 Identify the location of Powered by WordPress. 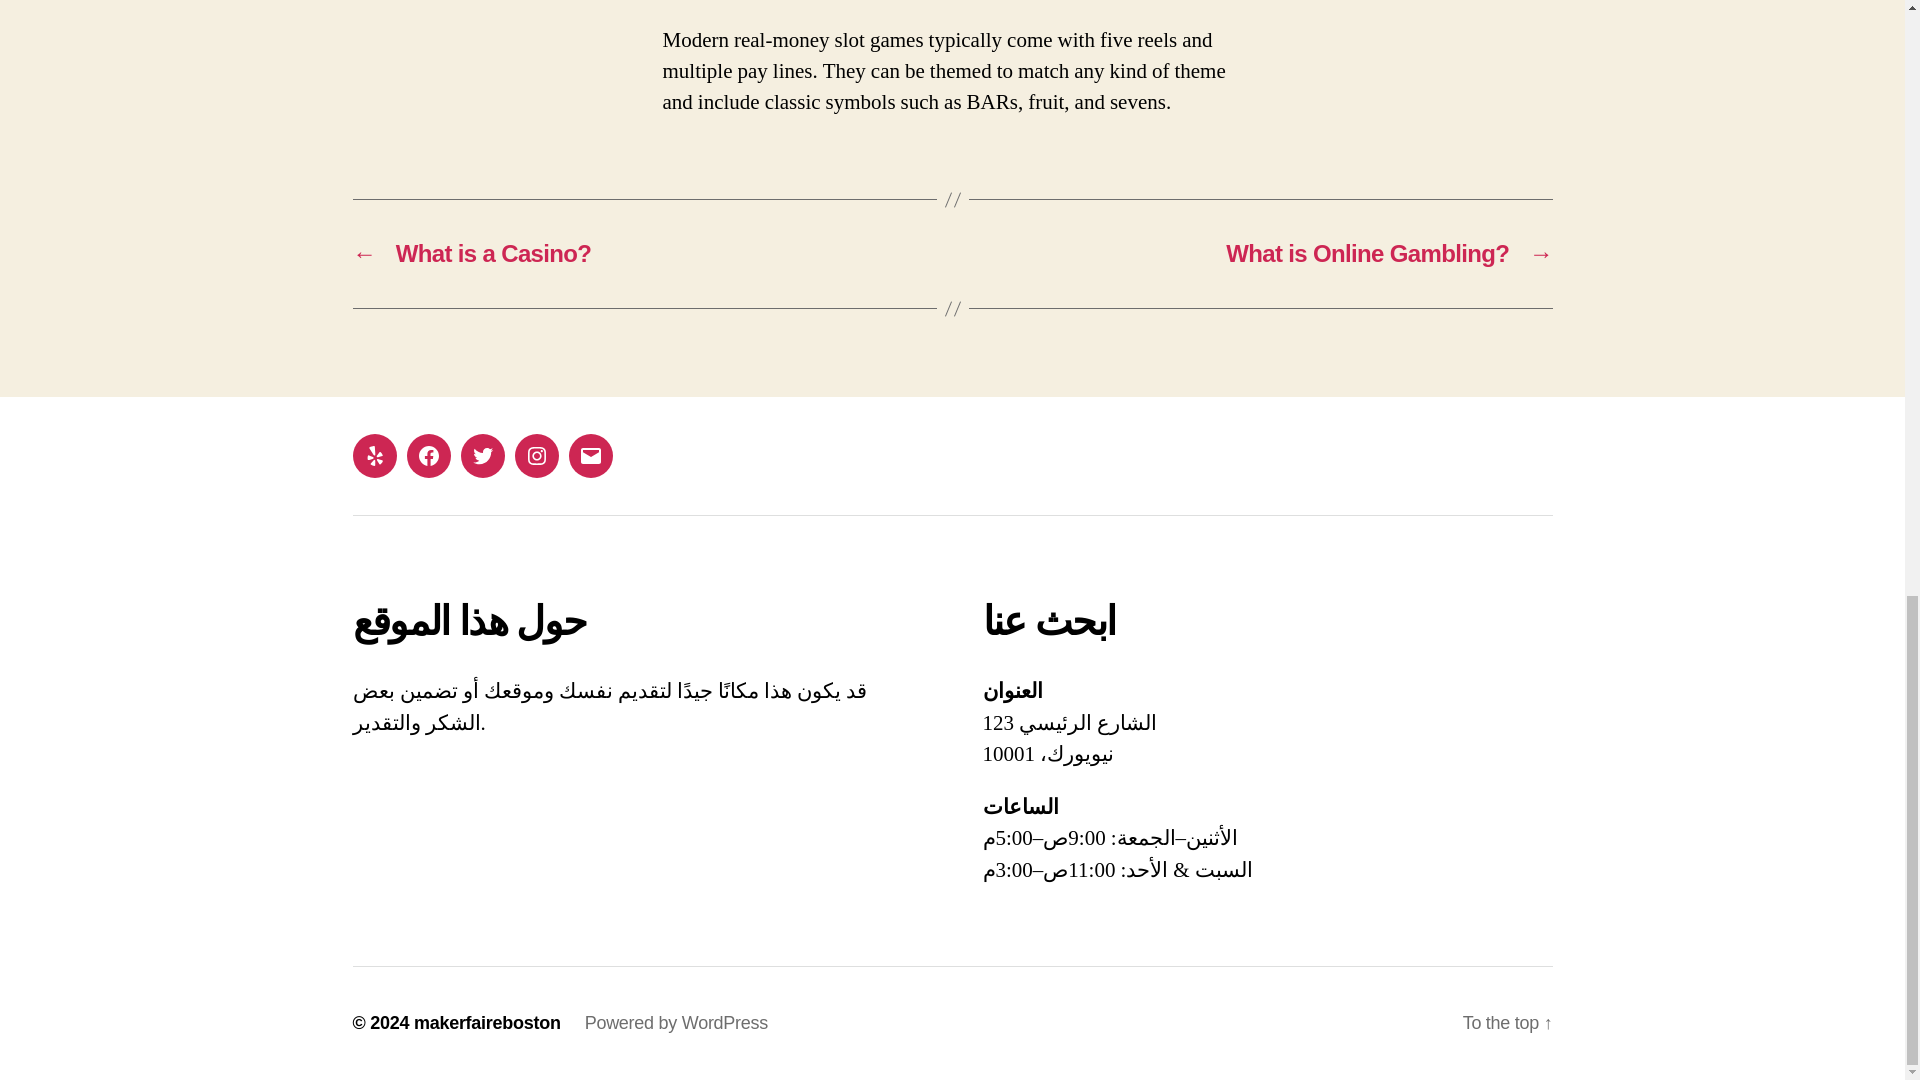
(676, 1022).